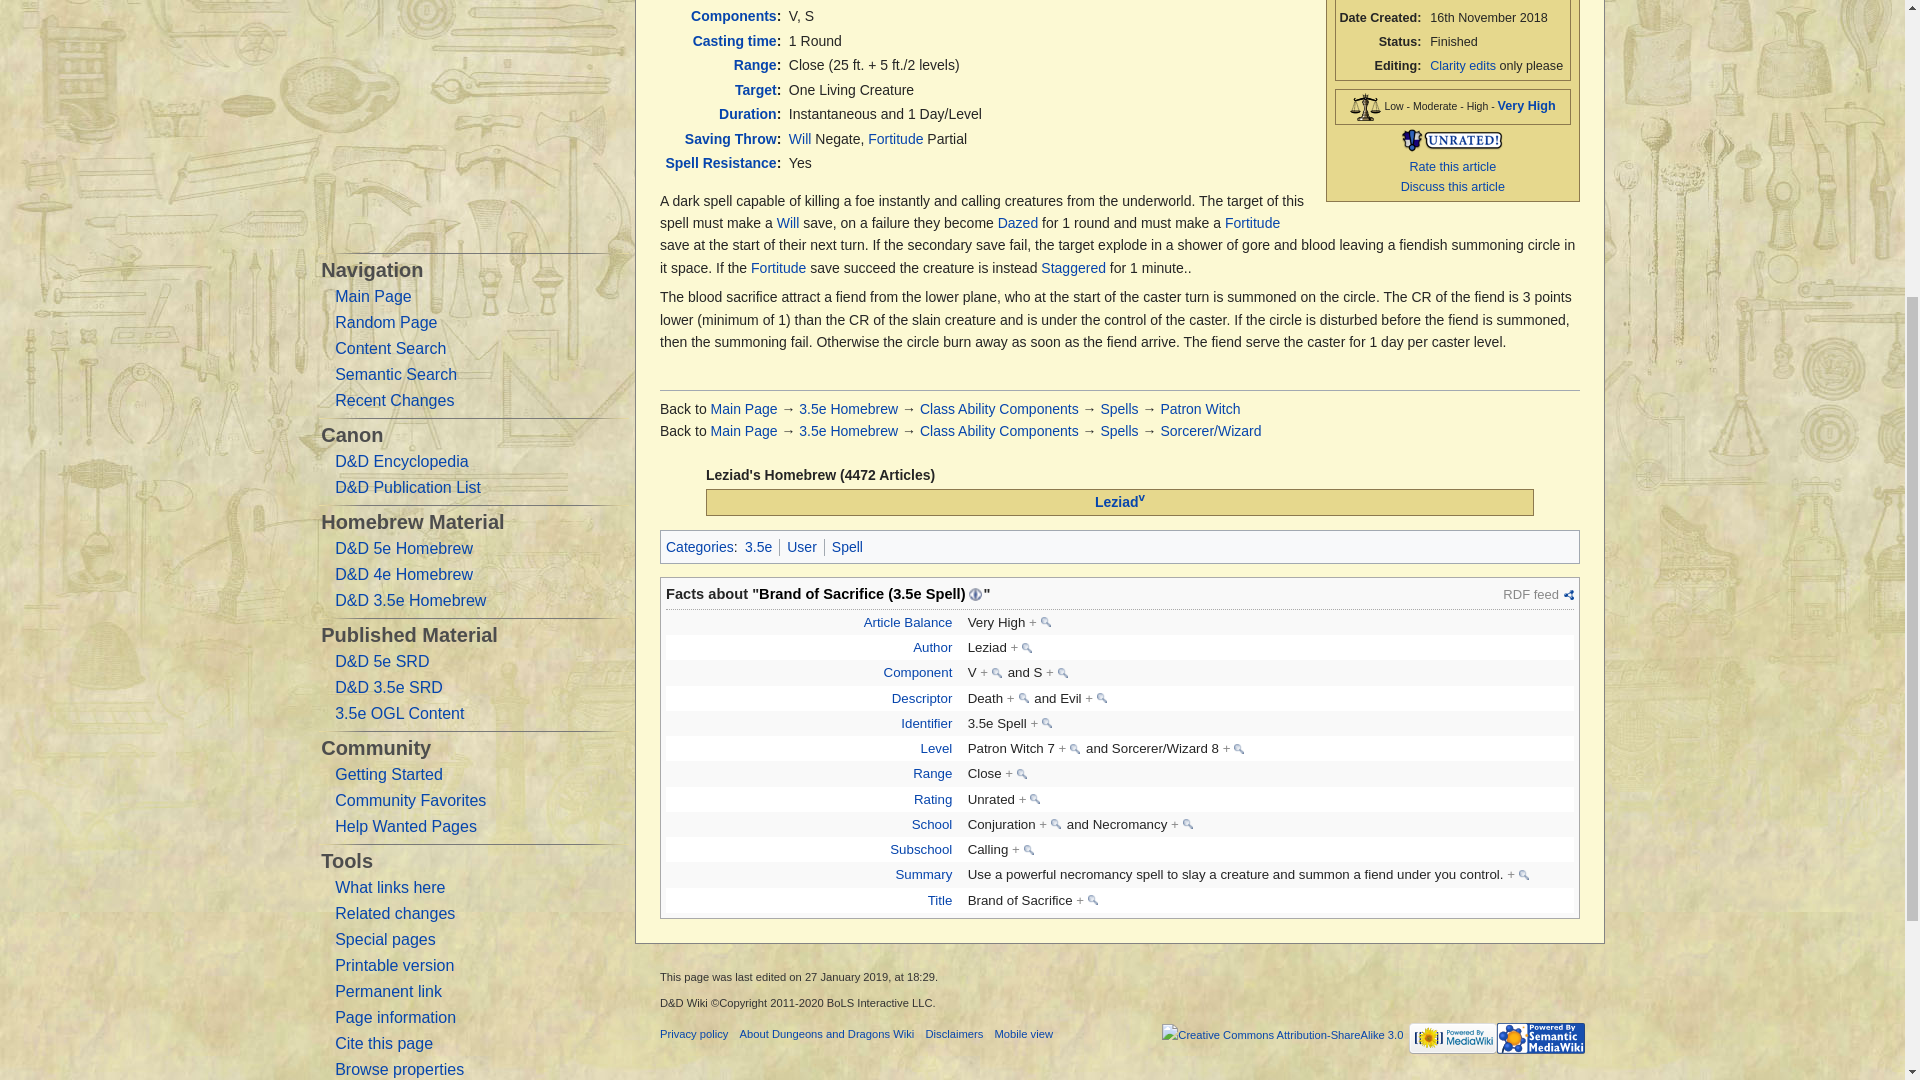 This screenshot has width=1920, height=1080. I want to click on Will, so click(800, 138).